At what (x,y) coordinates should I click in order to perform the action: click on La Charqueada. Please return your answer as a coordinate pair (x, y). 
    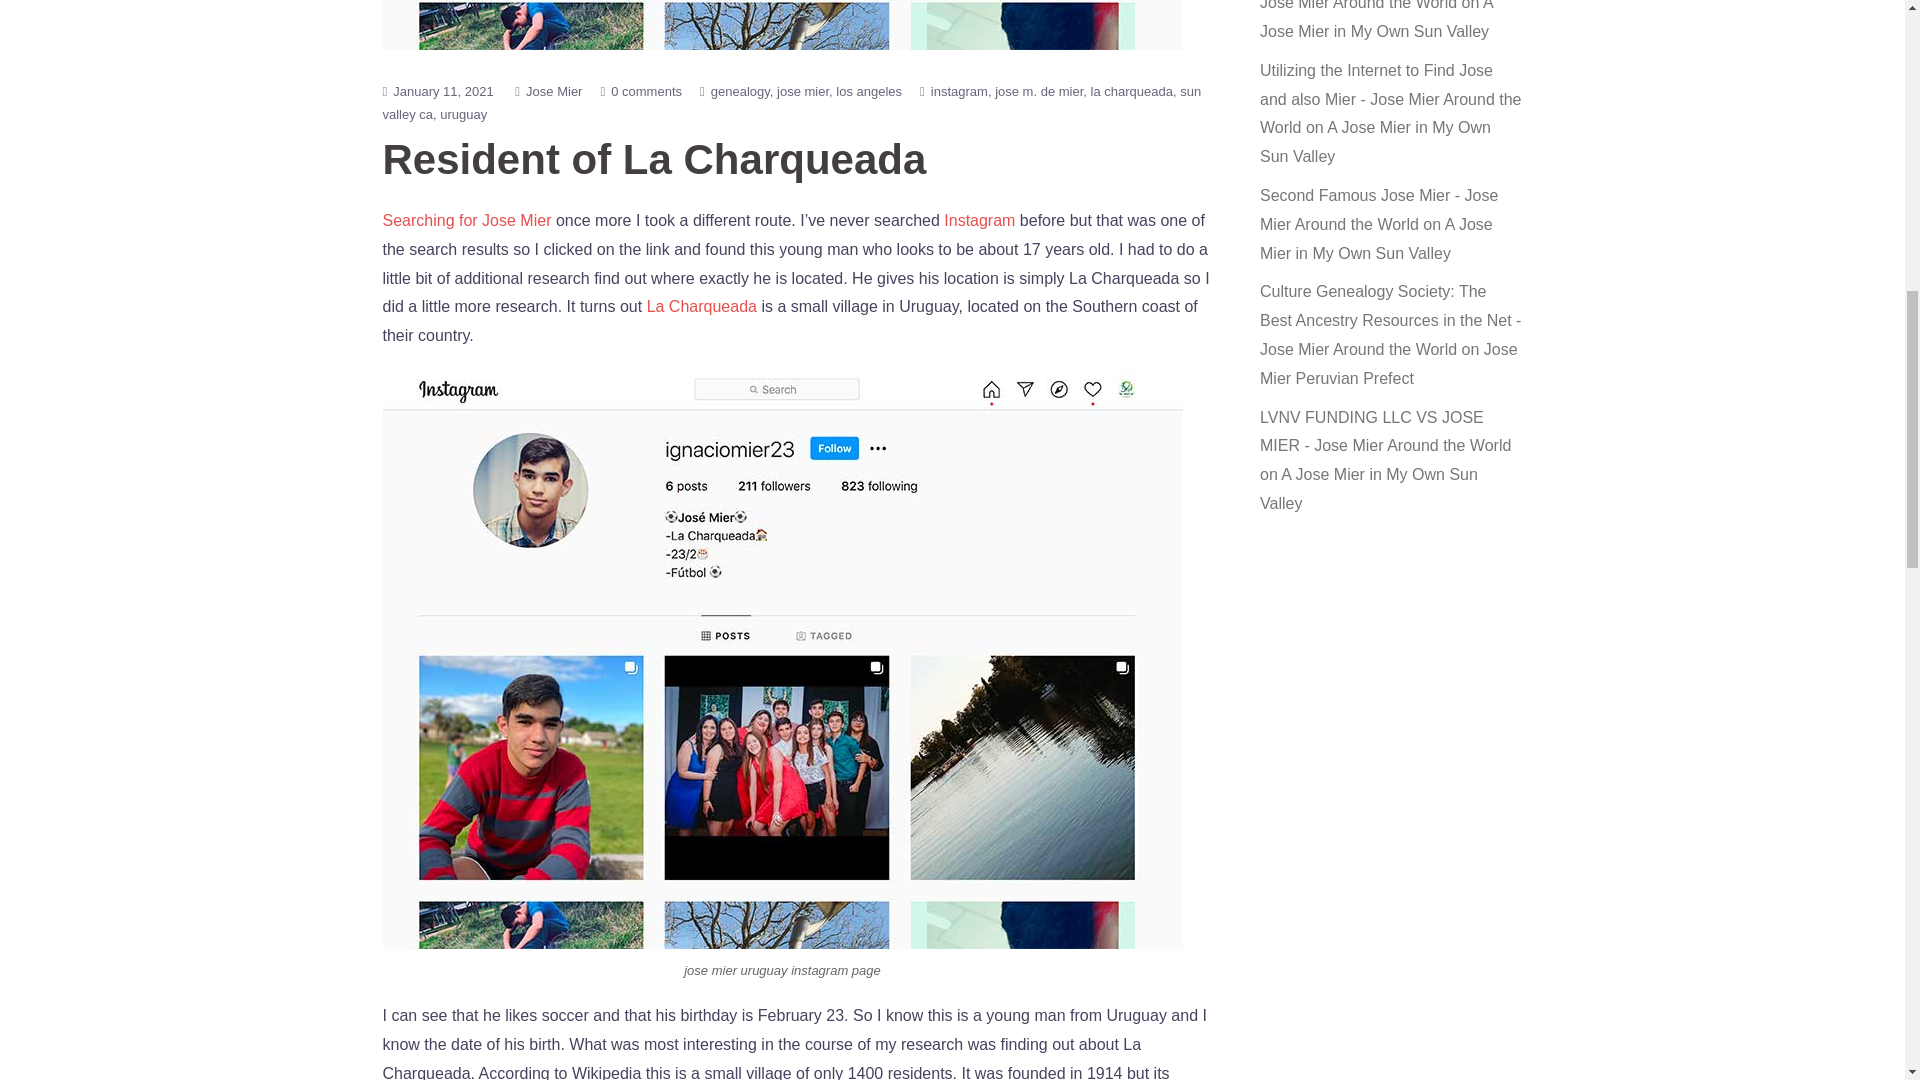
    Looking at the image, I should click on (702, 306).